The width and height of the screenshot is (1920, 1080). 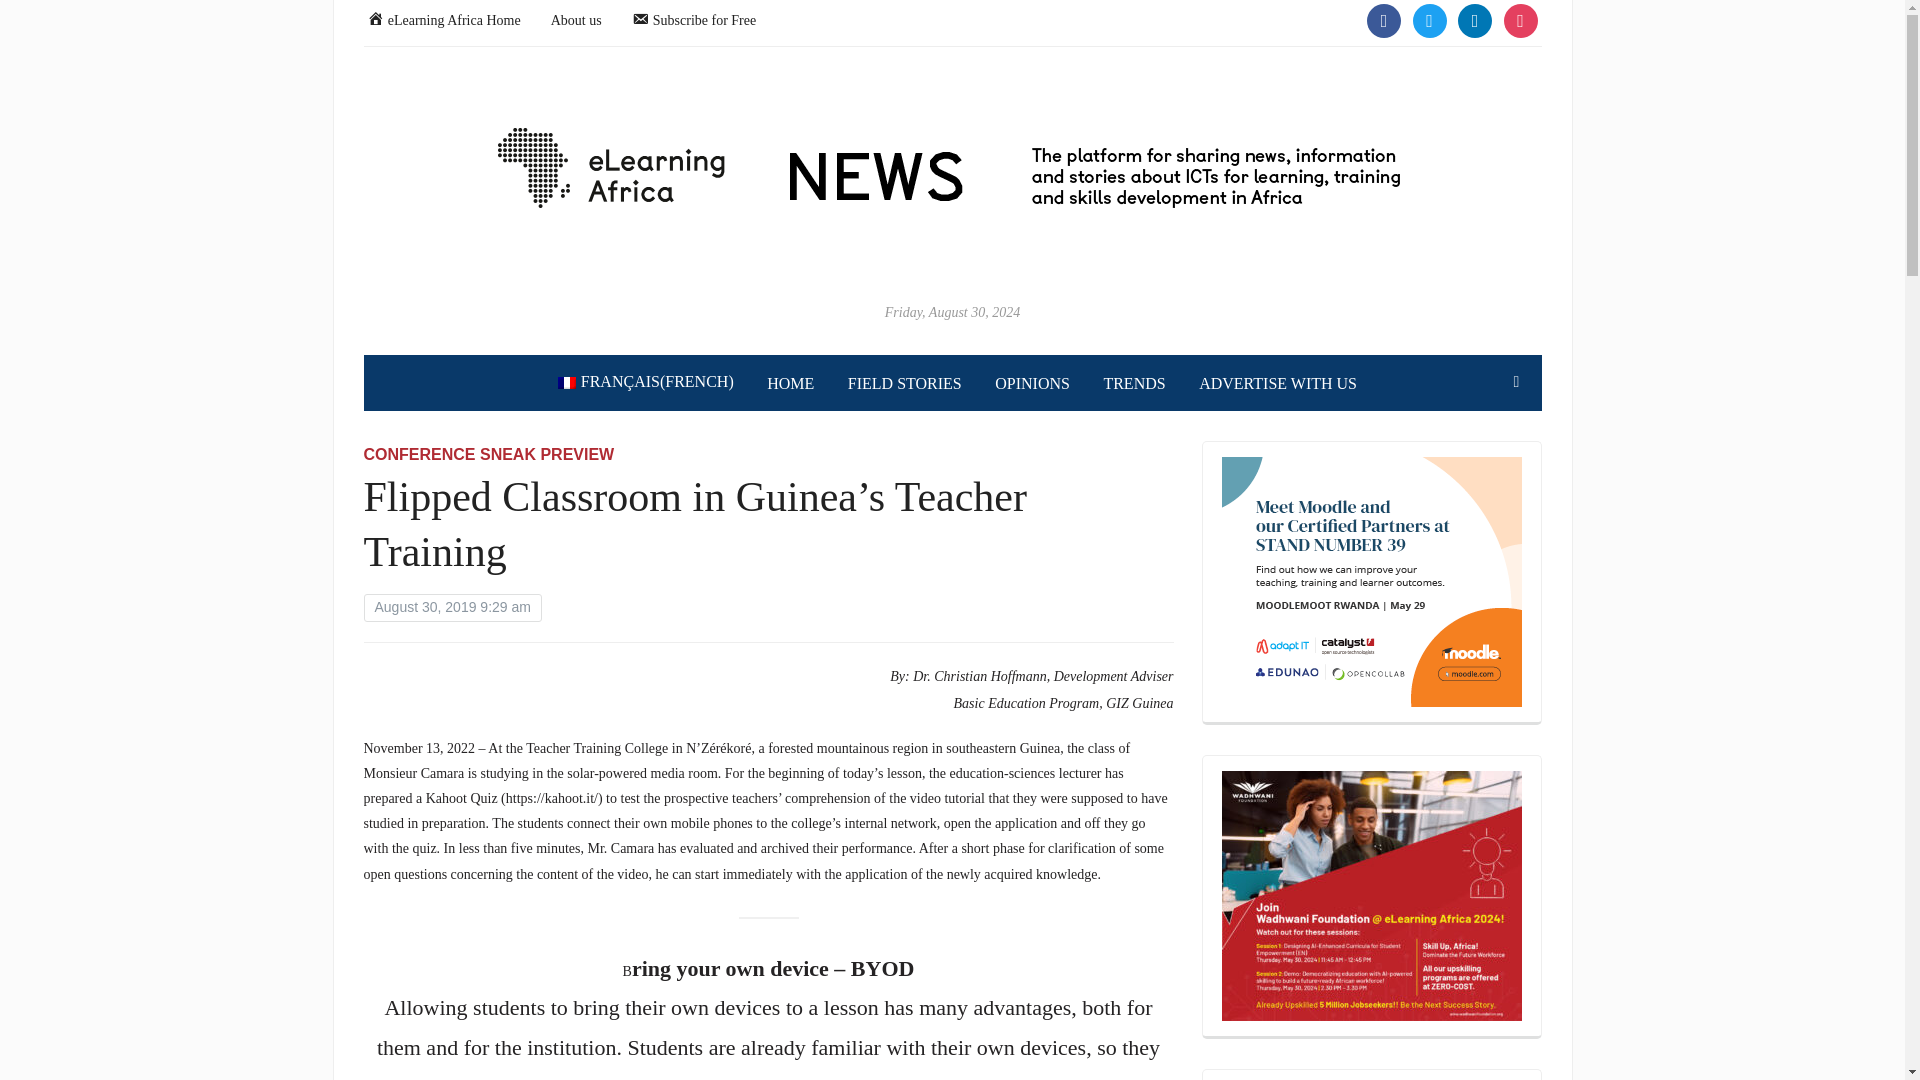 What do you see at coordinates (790, 384) in the screenshot?
I see `HOME` at bounding box center [790, 384].